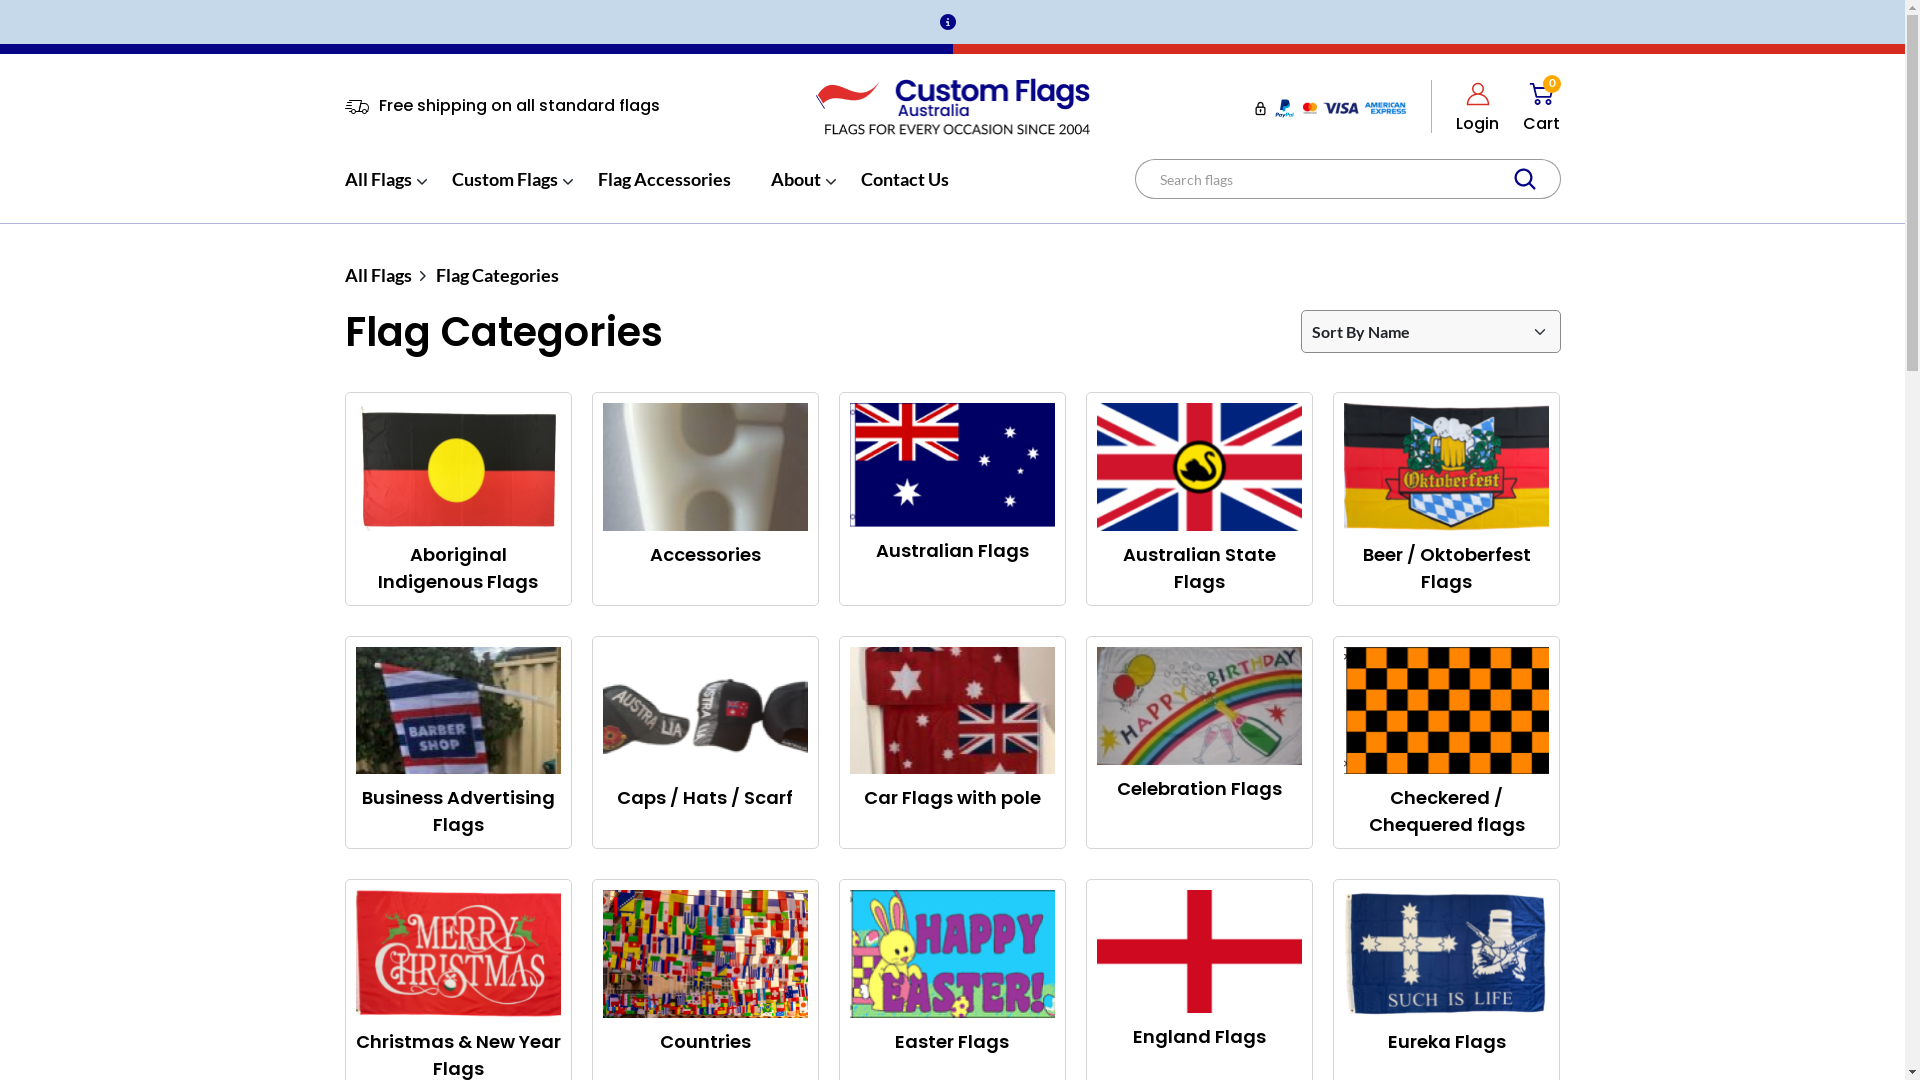 The image size is (1920, 1080). I want to click on Business Advertising Flags, so click(458, 743).